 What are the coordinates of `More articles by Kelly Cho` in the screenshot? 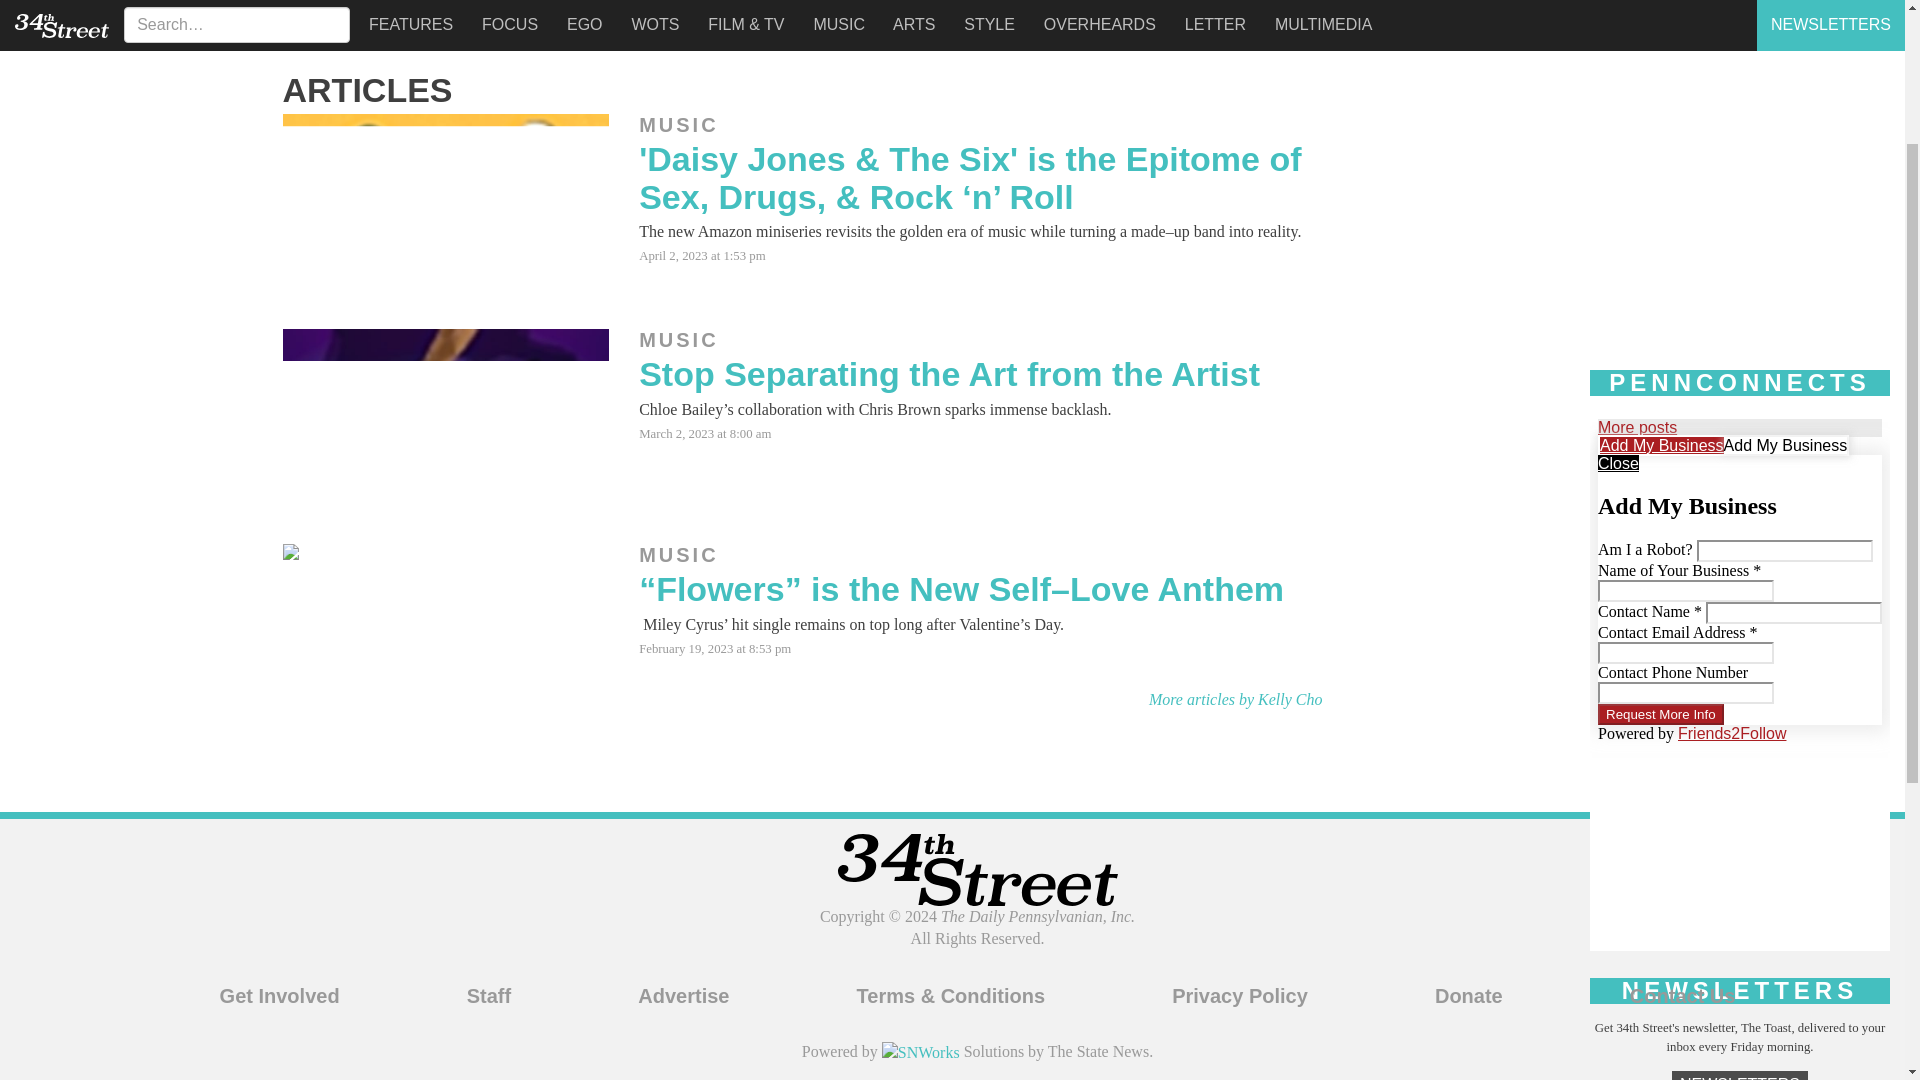 It's located at (1235, 700).